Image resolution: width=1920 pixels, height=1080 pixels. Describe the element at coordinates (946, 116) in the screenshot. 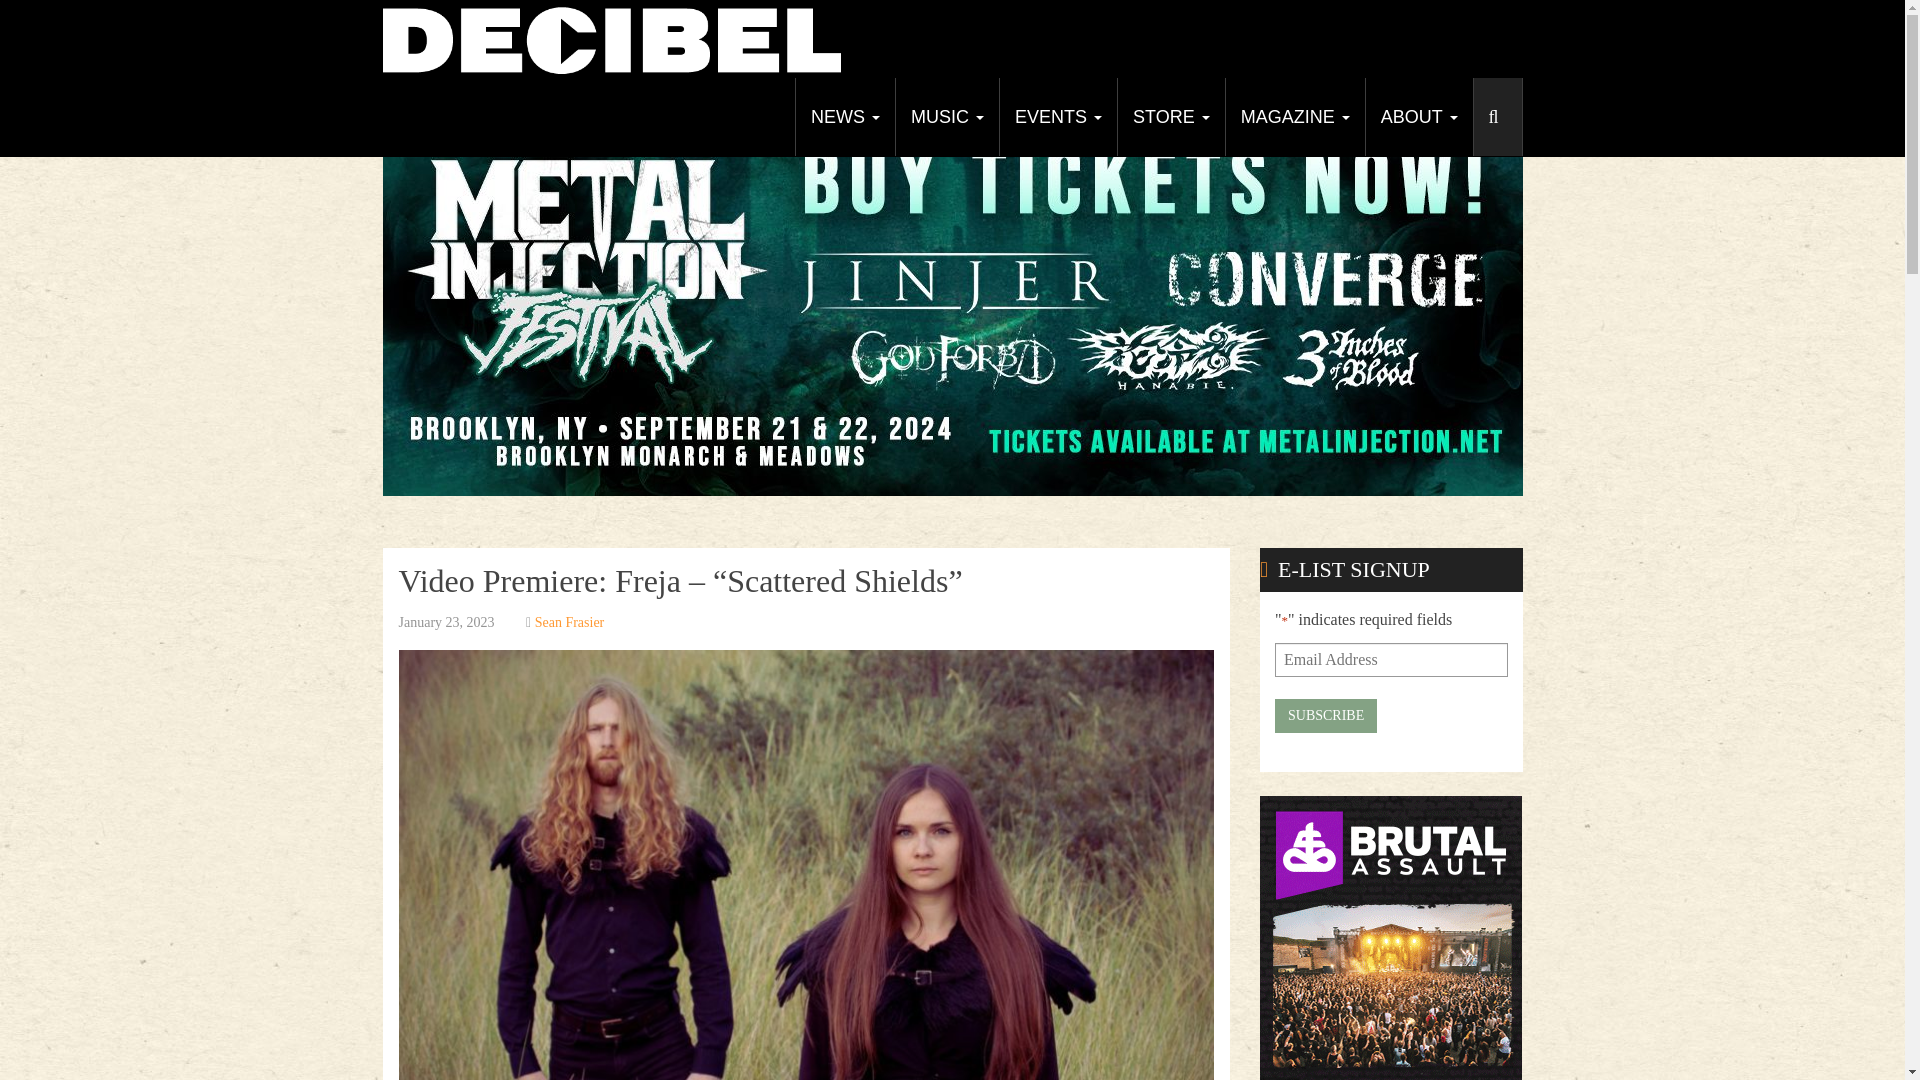

I see `MUSIC` at that location.